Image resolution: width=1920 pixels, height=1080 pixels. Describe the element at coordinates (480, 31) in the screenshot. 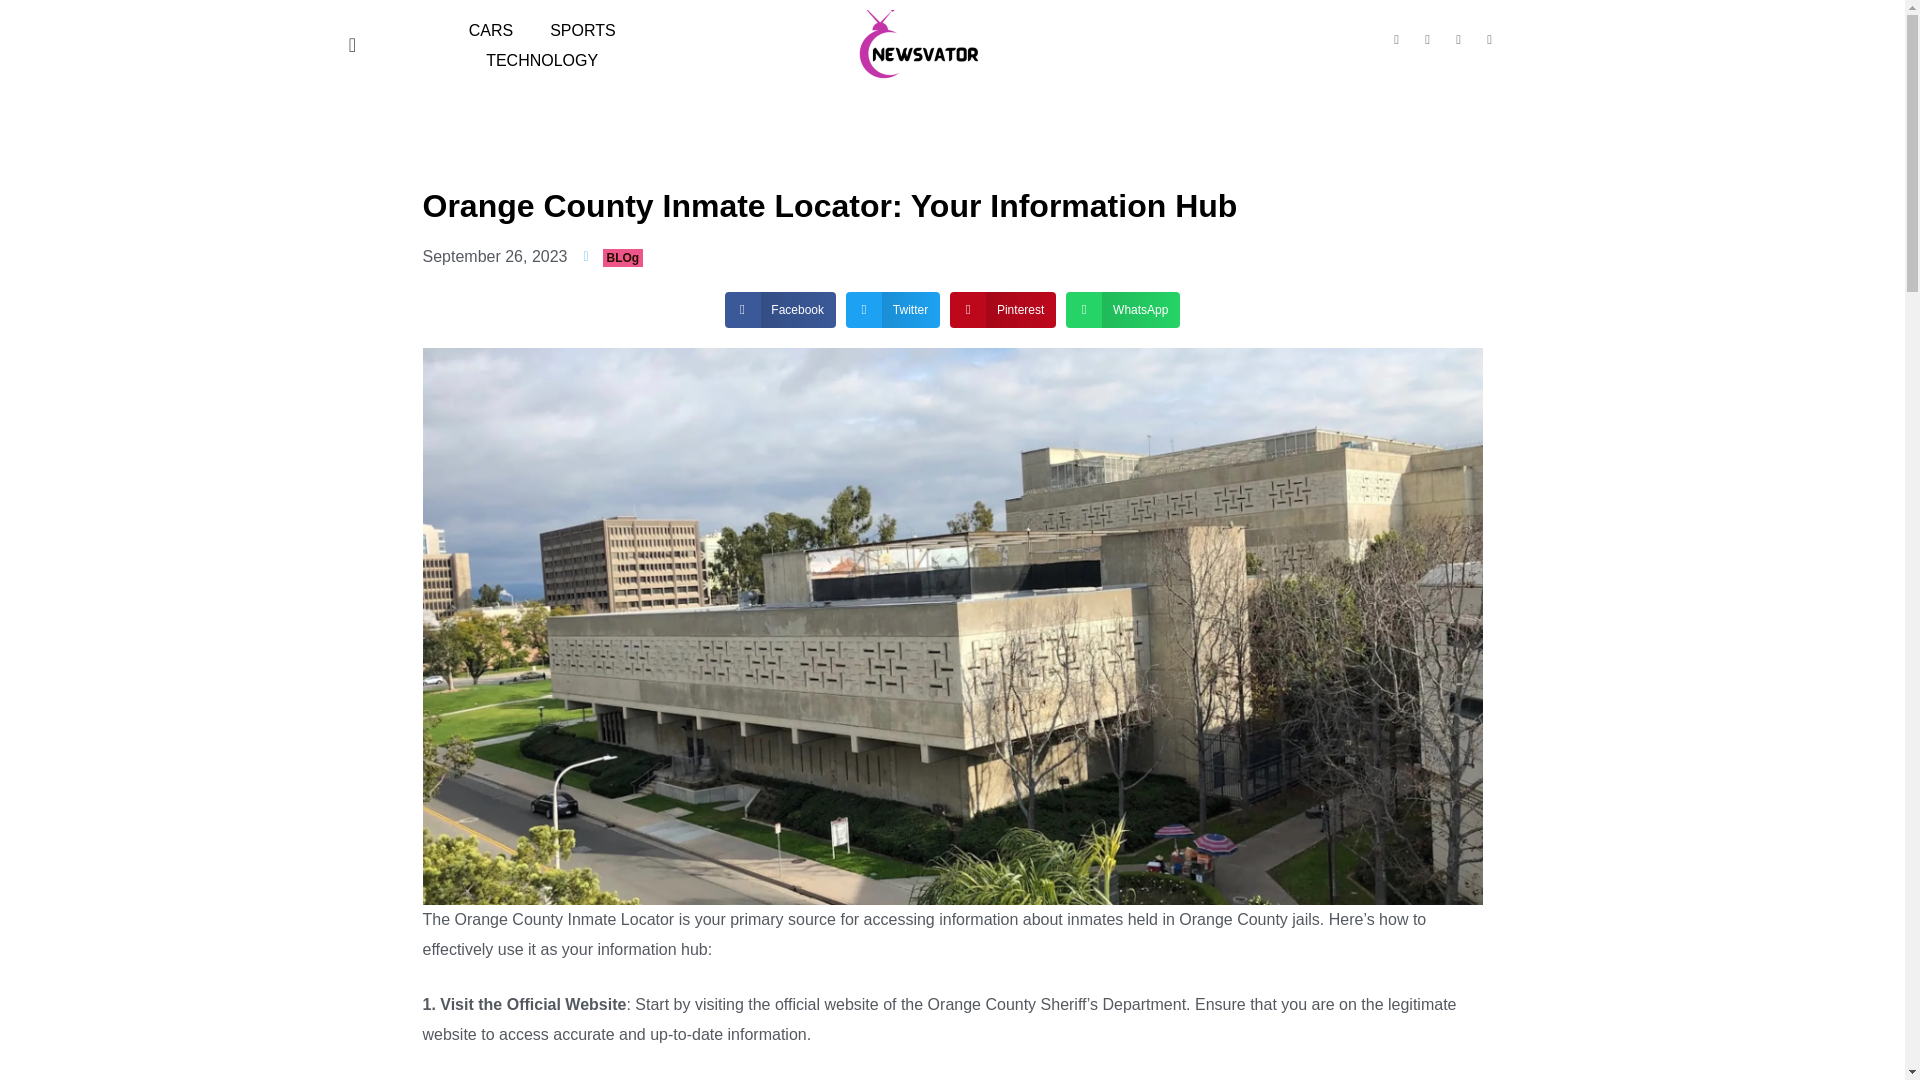

I see `CARS` at that location.